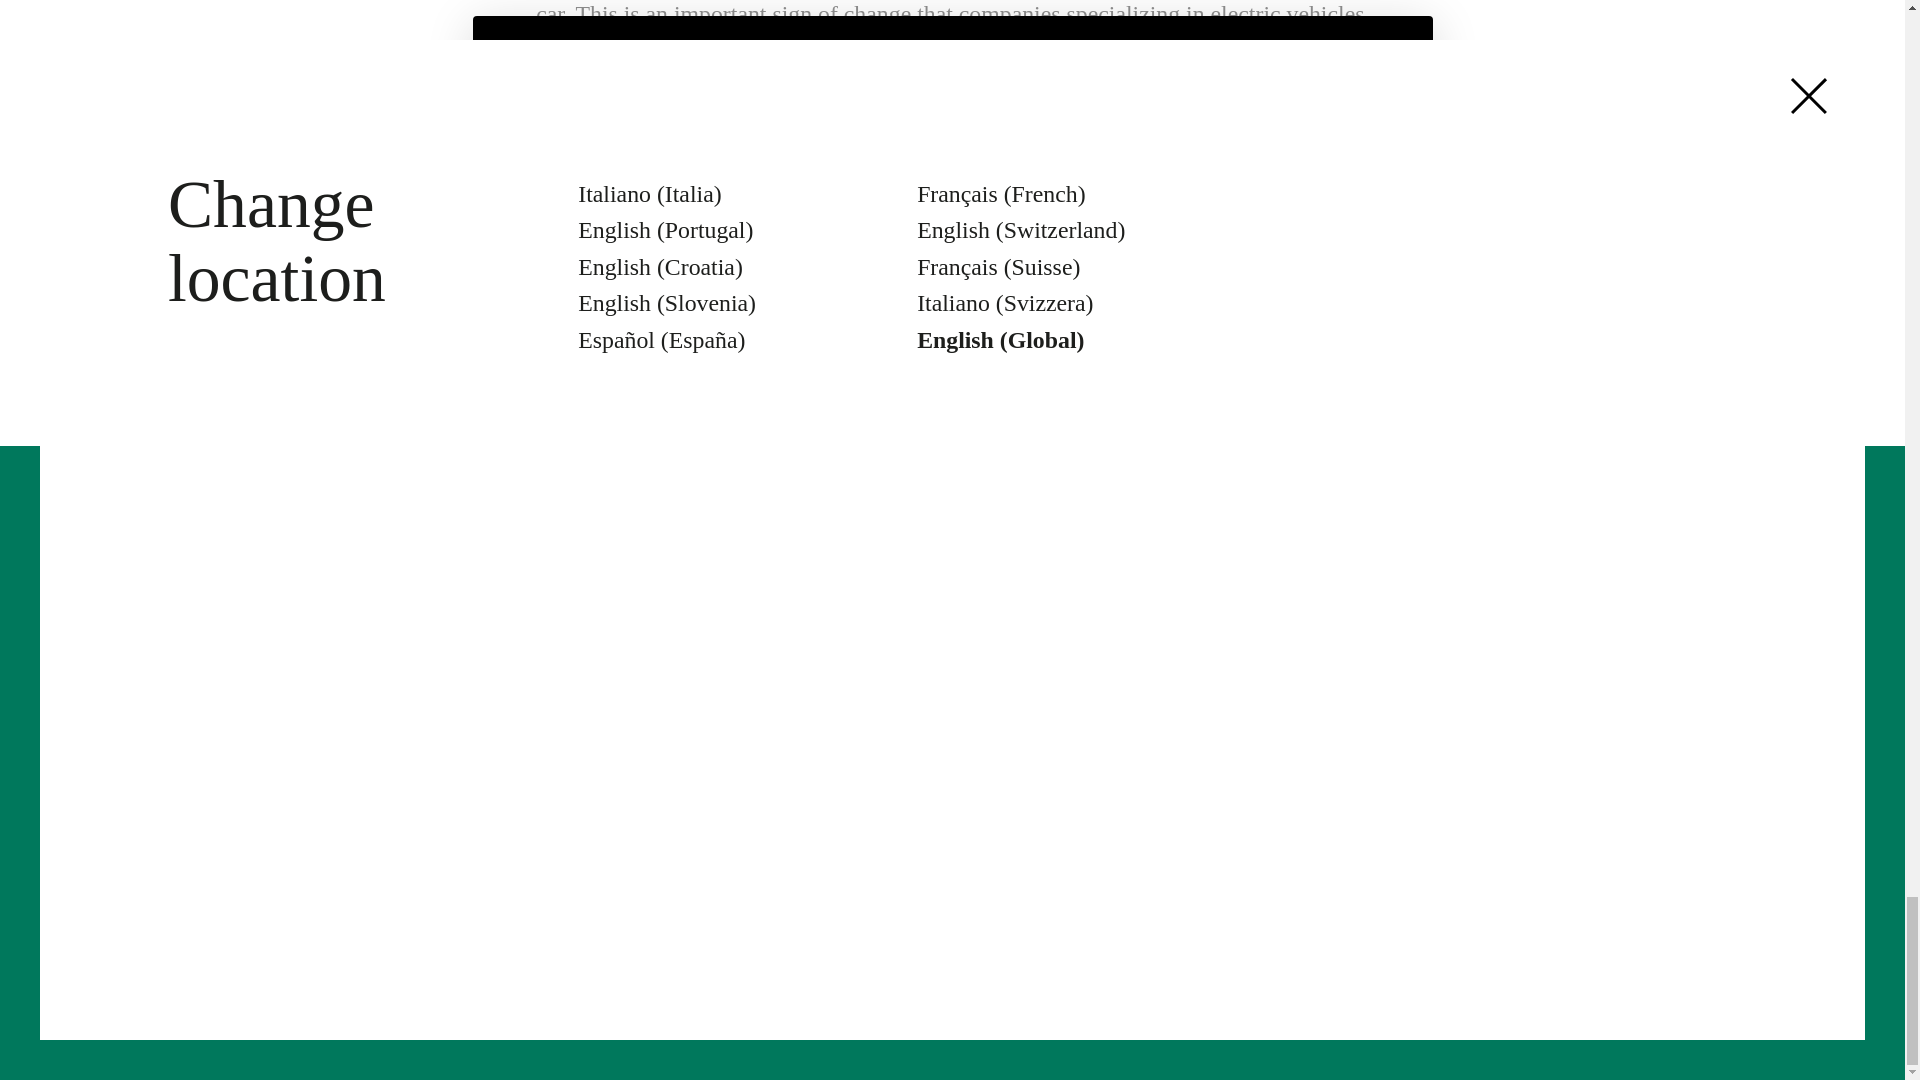 The image size is (1920, 1080). Describe the element at coordinates (996, 642) in the screenshot. I see `Contact us` at that location.